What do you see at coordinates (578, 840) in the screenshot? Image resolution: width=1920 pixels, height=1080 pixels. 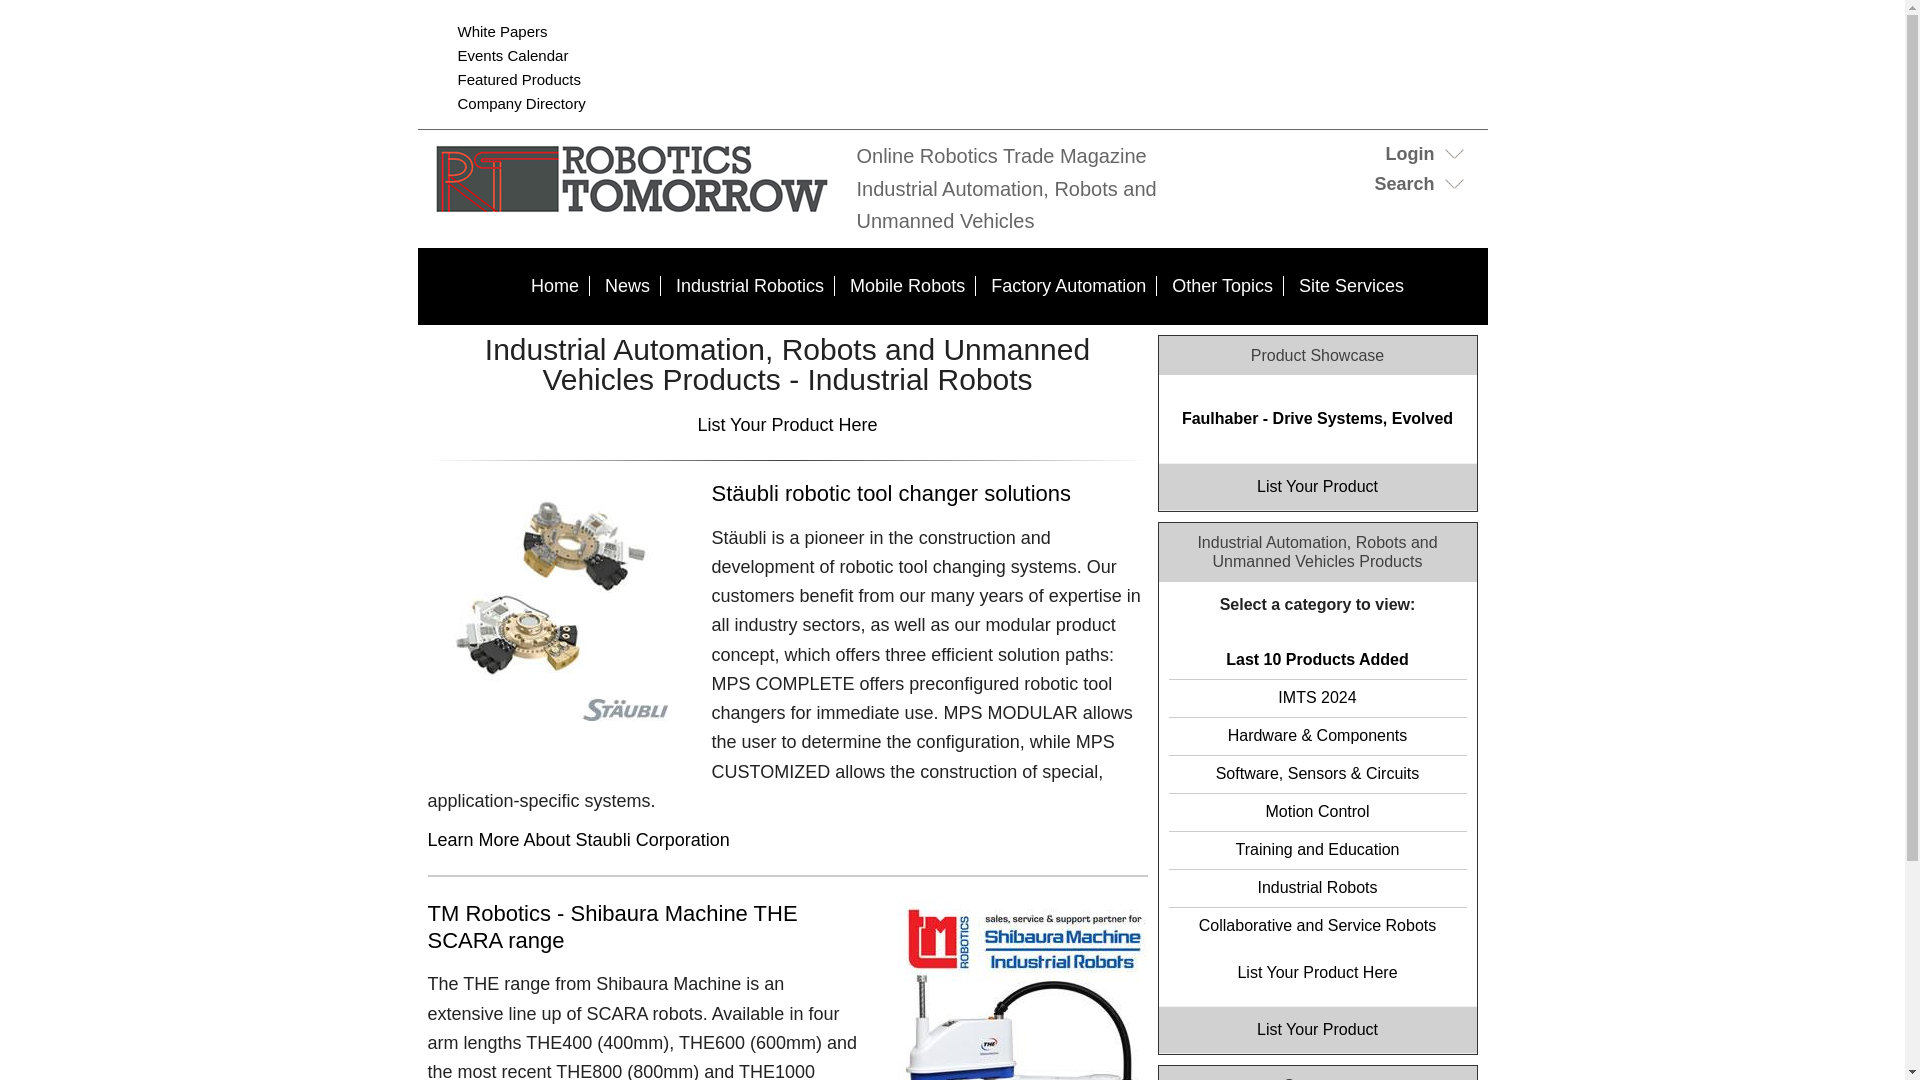 I see `Learn More About Staubli Corporation` at bounding box center [578, 840].